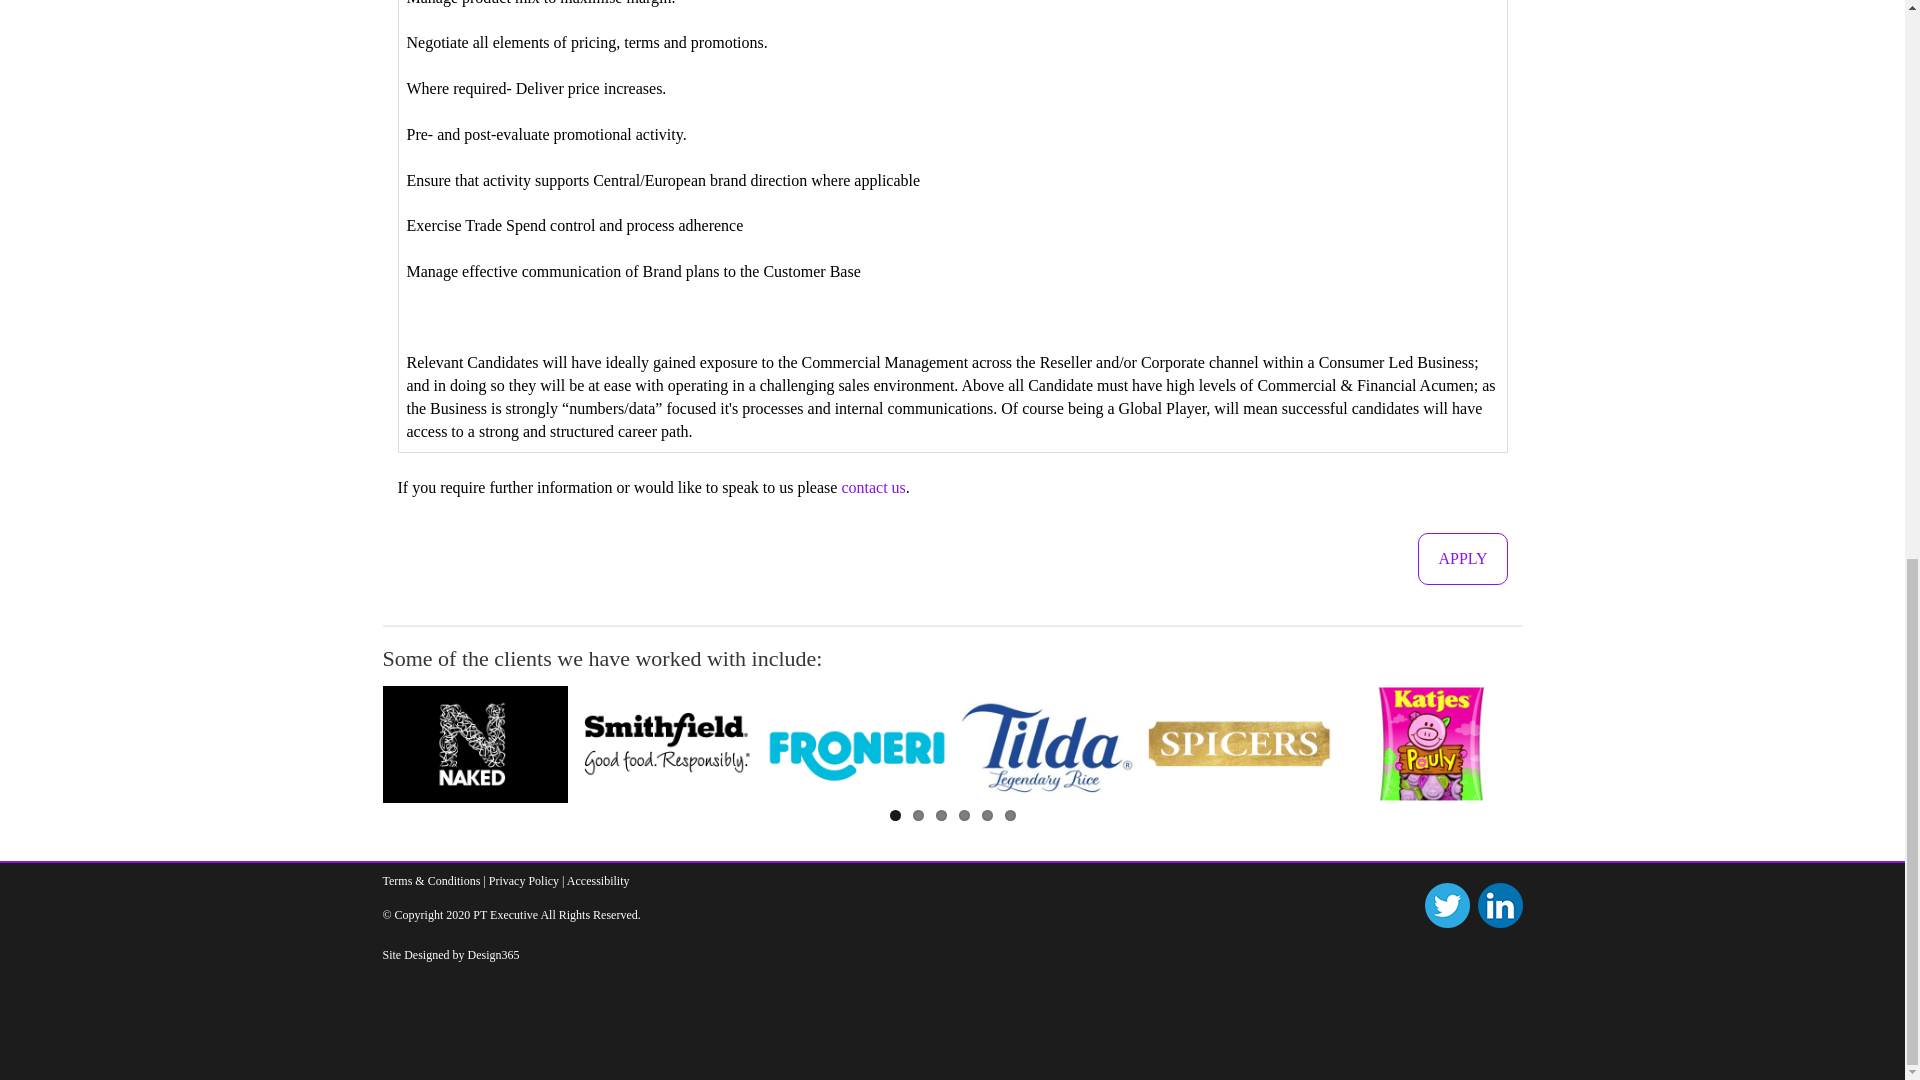 This screenshot has width=1920, height=1080. What do you see at coordinates (941, 815) in the screenshot?
I see `3` at bounding box center [941, 815].